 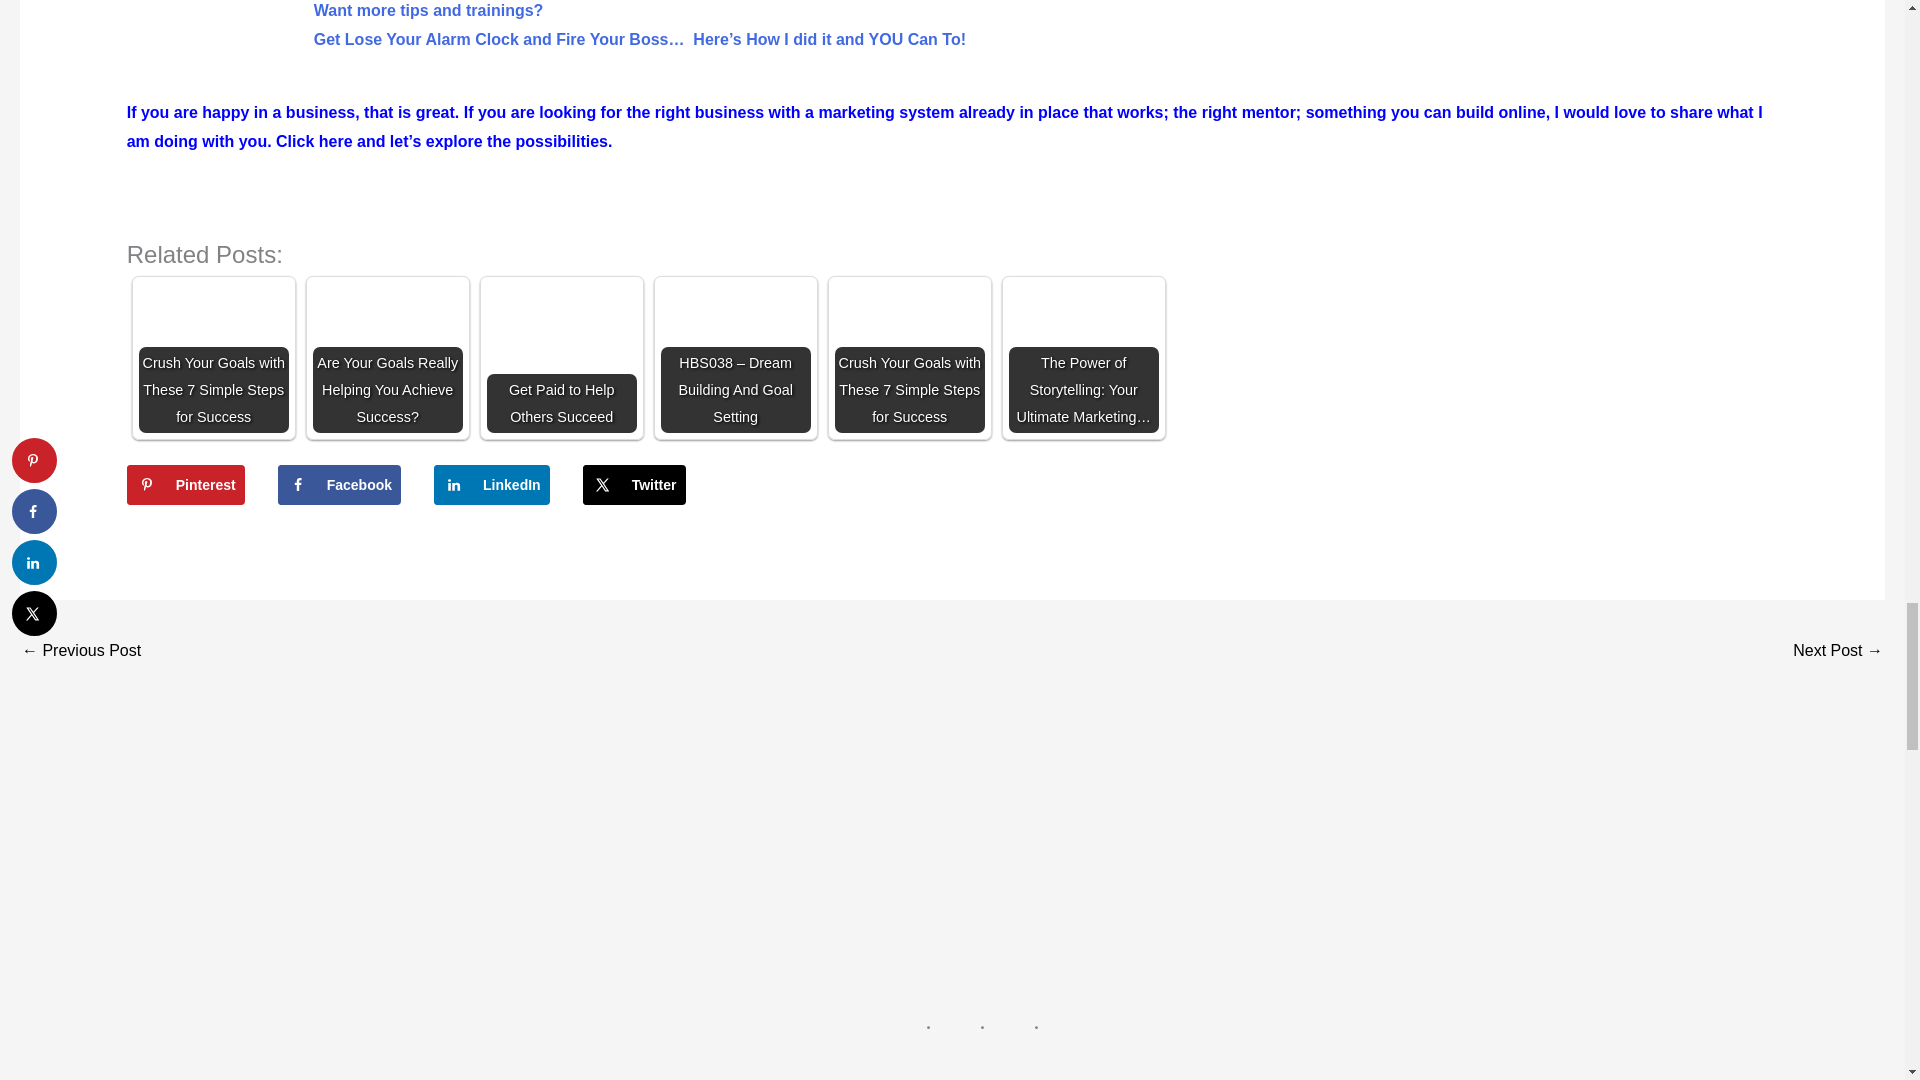 I want to click on Lose Your Alarm Clock and Fire Your Boss, so click(x=640, y=25).